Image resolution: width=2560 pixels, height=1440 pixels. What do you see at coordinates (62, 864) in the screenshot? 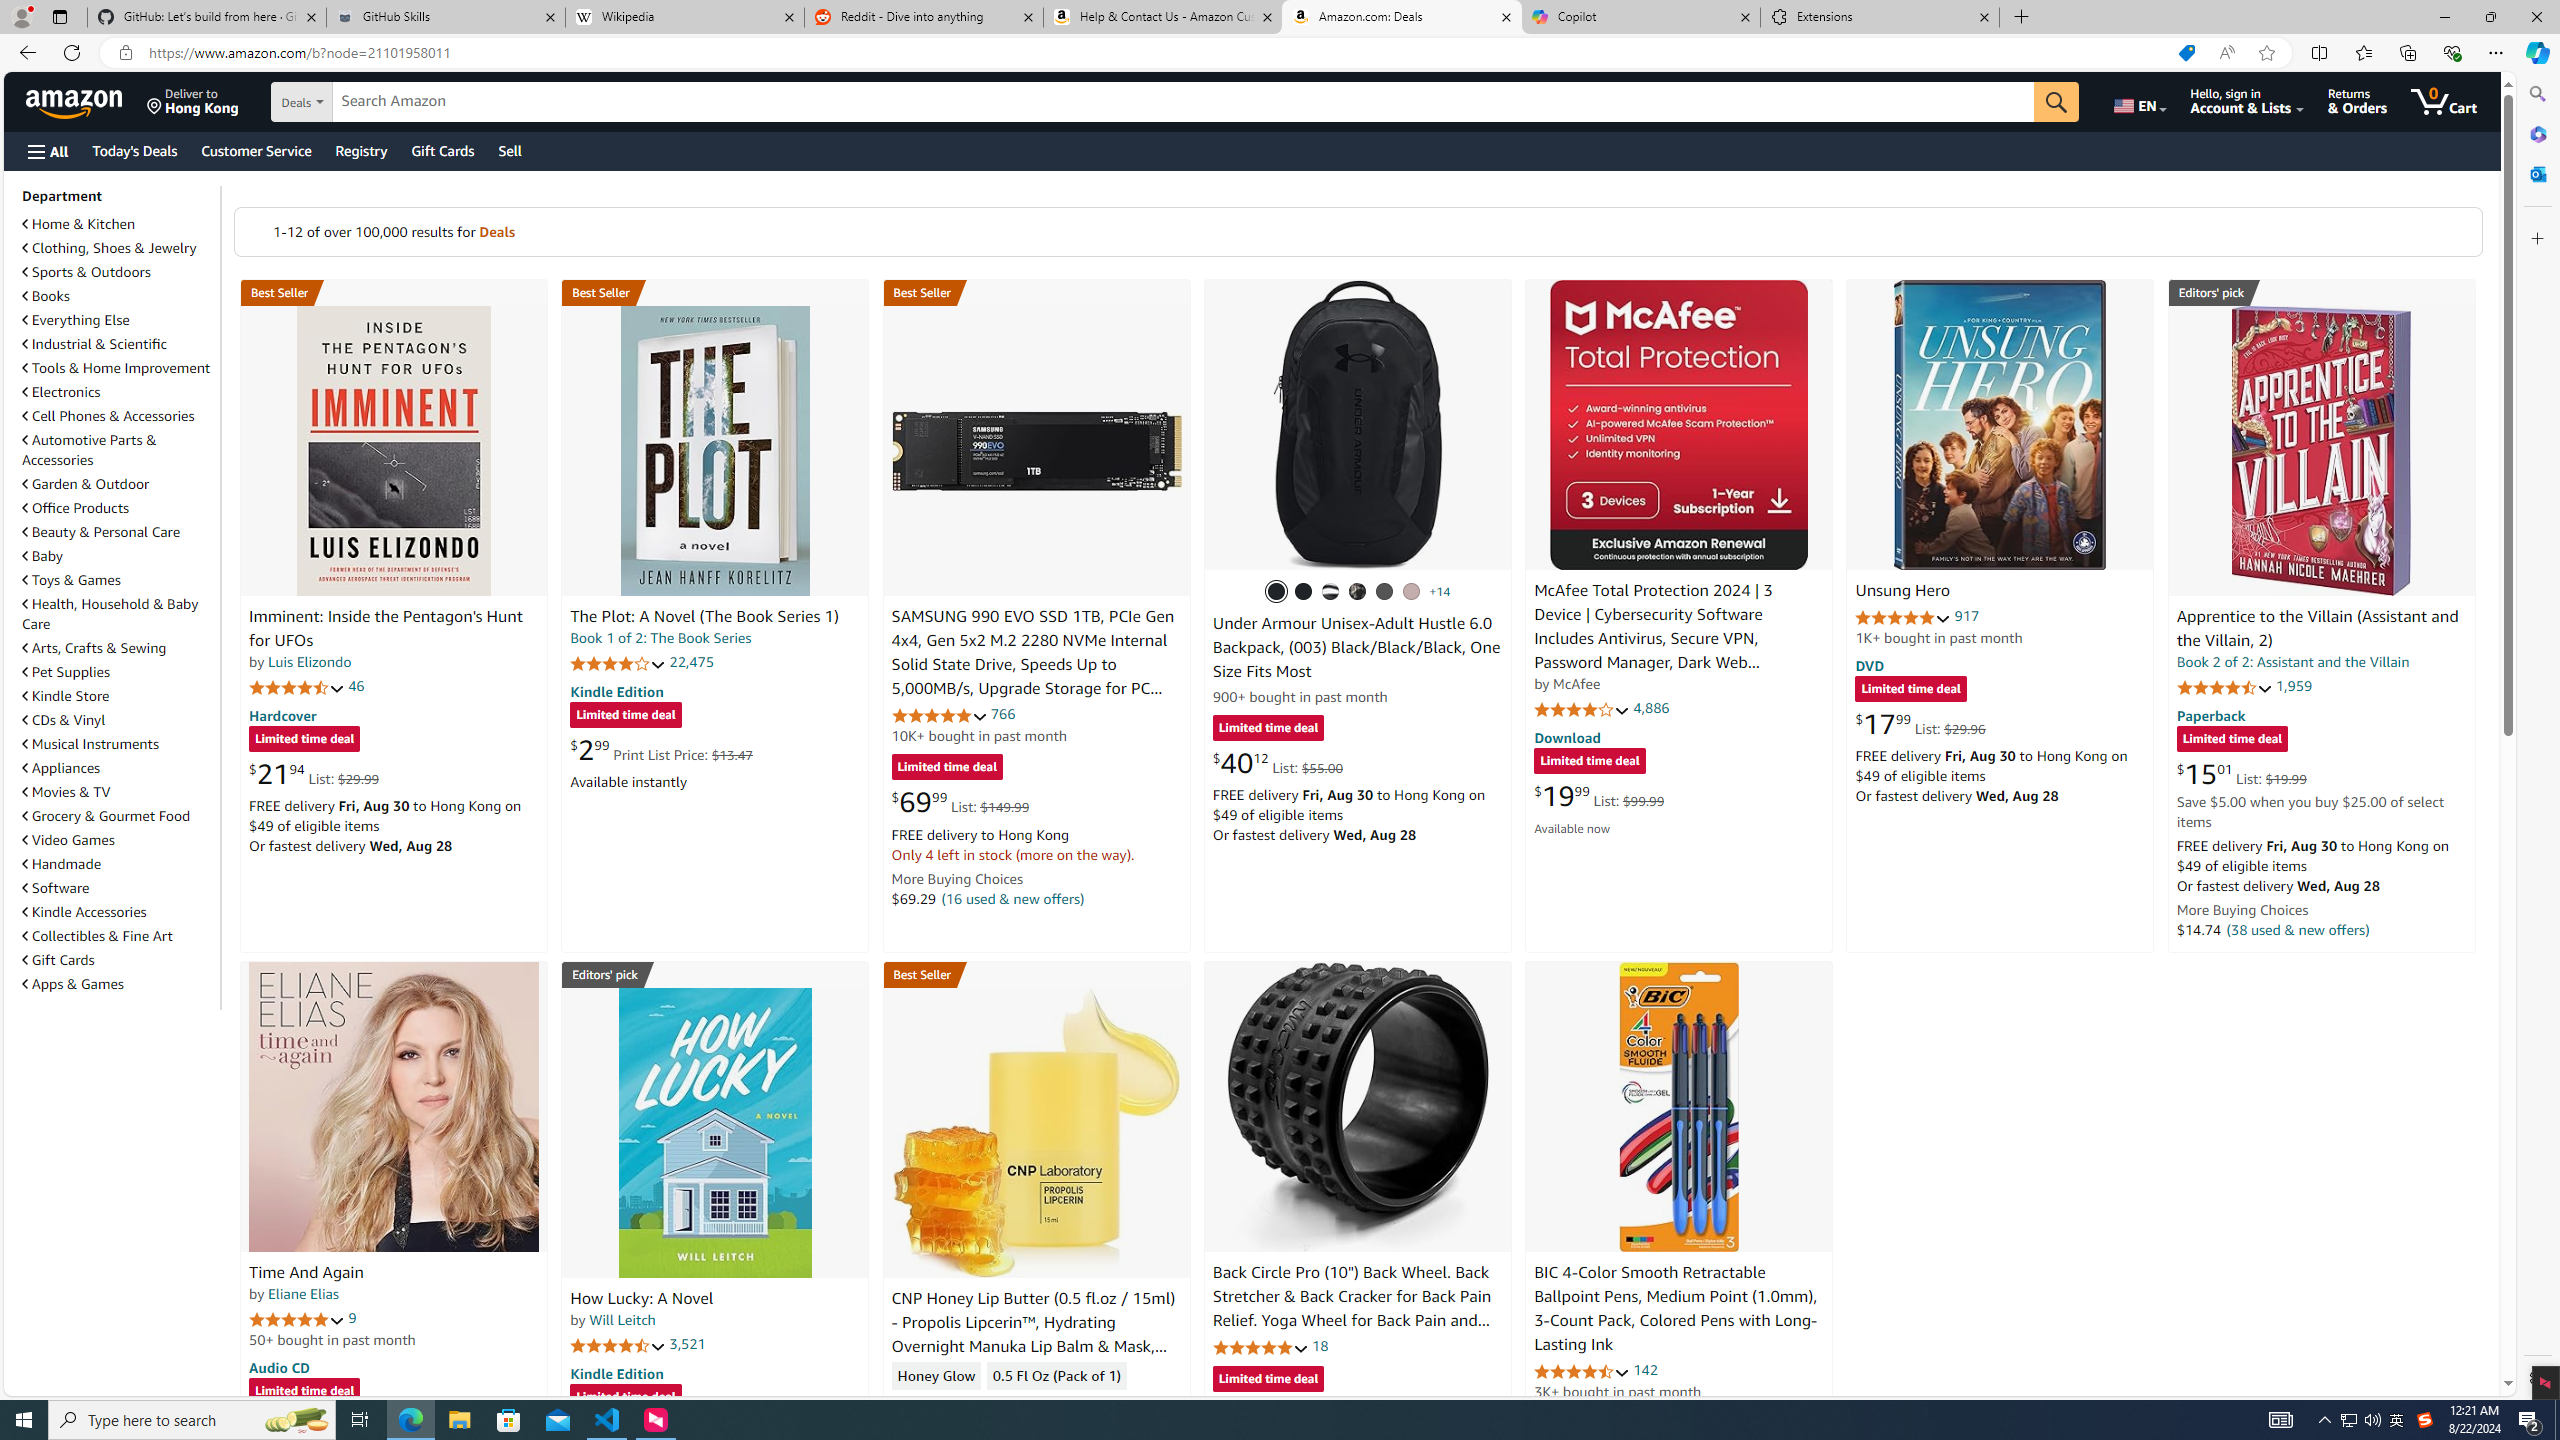
I see `Handmade` at bounding box center [62, 864].